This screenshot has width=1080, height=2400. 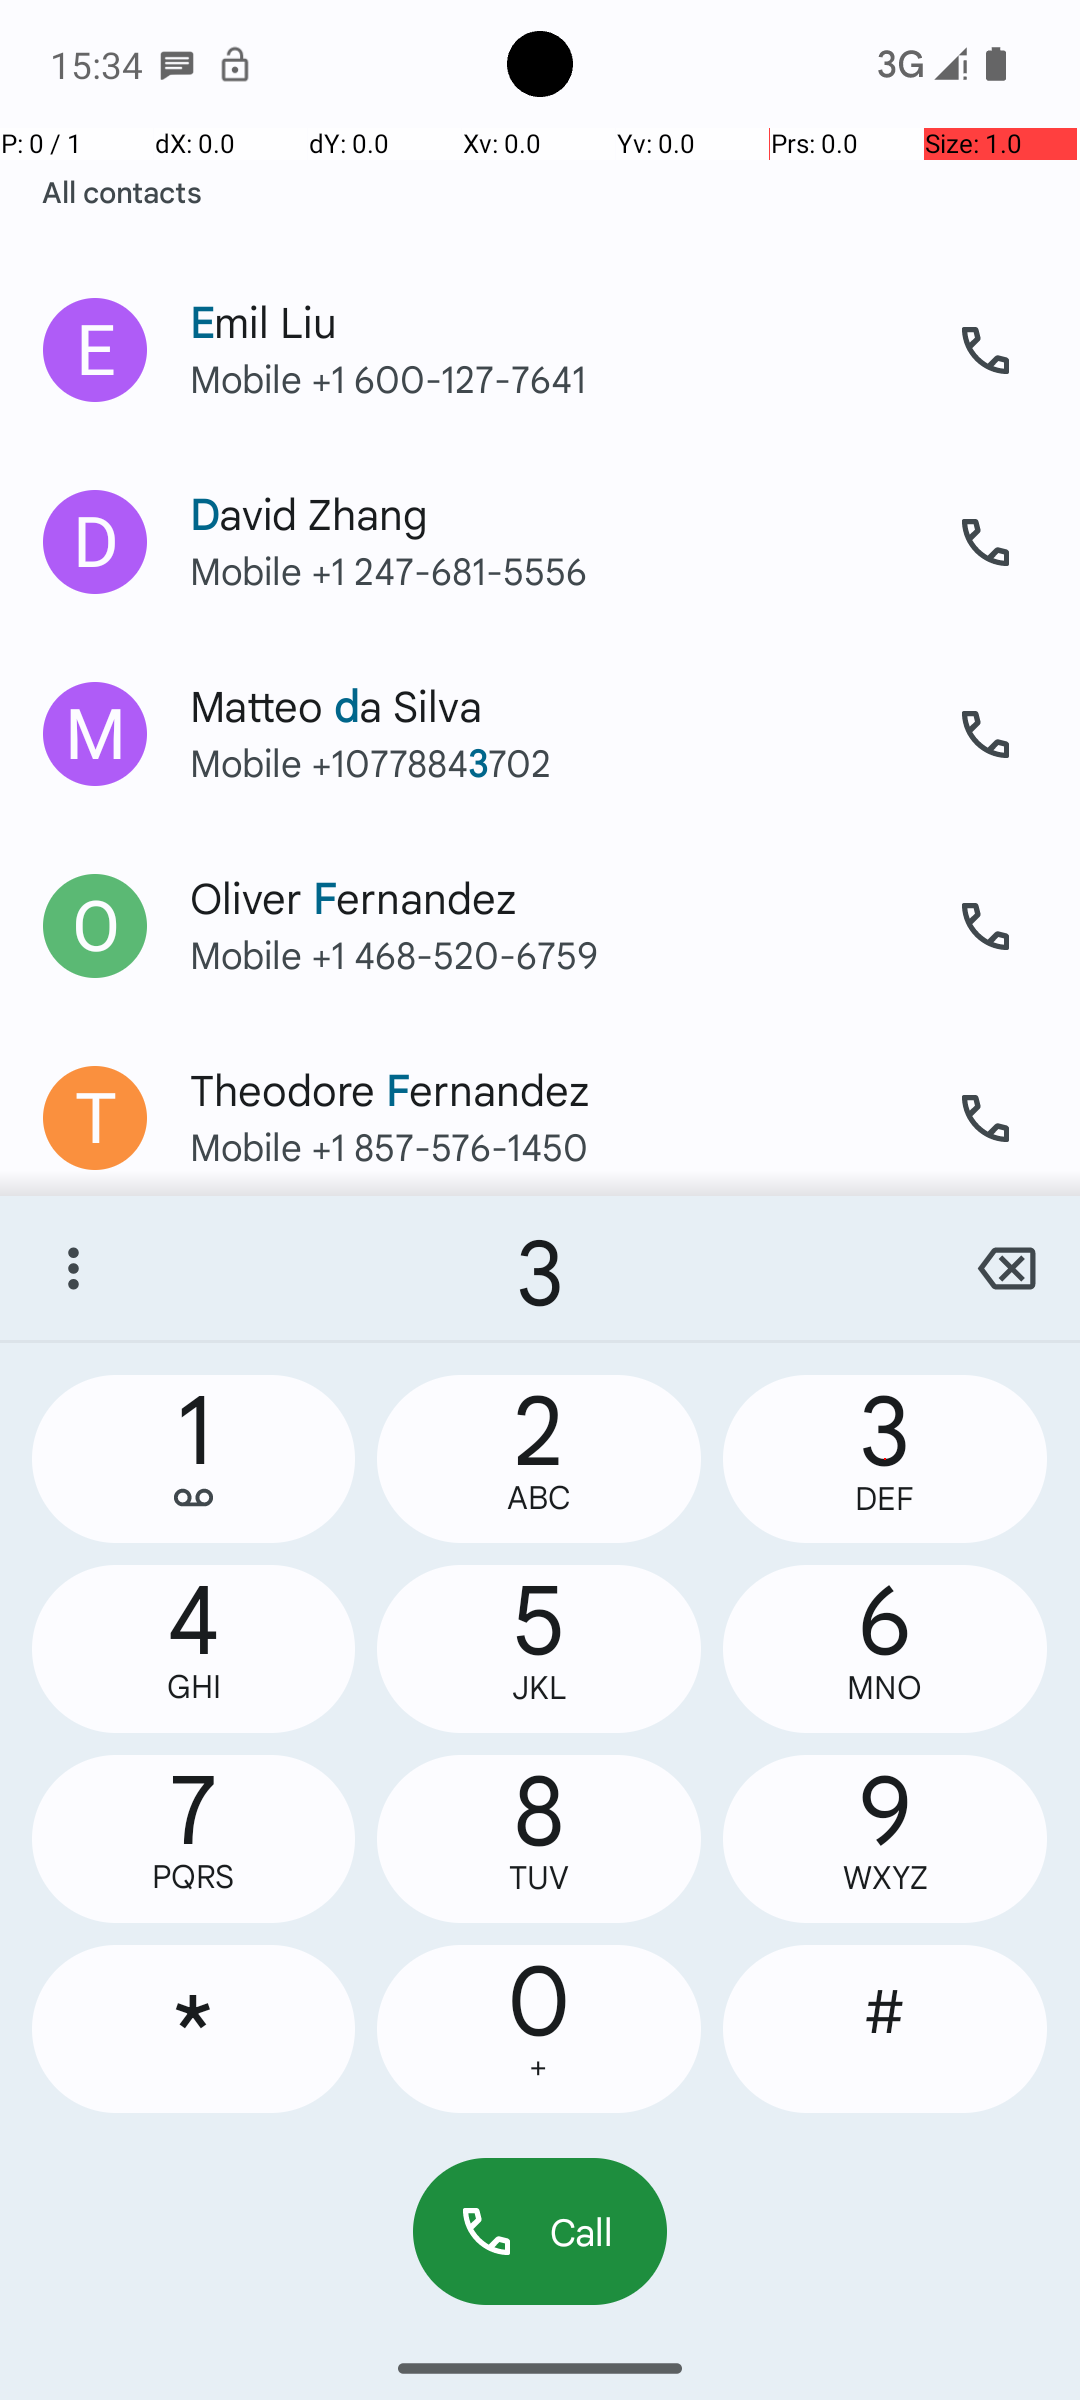 What do you see at coordinates (551, 686) in the screenshot?
I see `Matteo da Silva` at bounding box center [551, 686].